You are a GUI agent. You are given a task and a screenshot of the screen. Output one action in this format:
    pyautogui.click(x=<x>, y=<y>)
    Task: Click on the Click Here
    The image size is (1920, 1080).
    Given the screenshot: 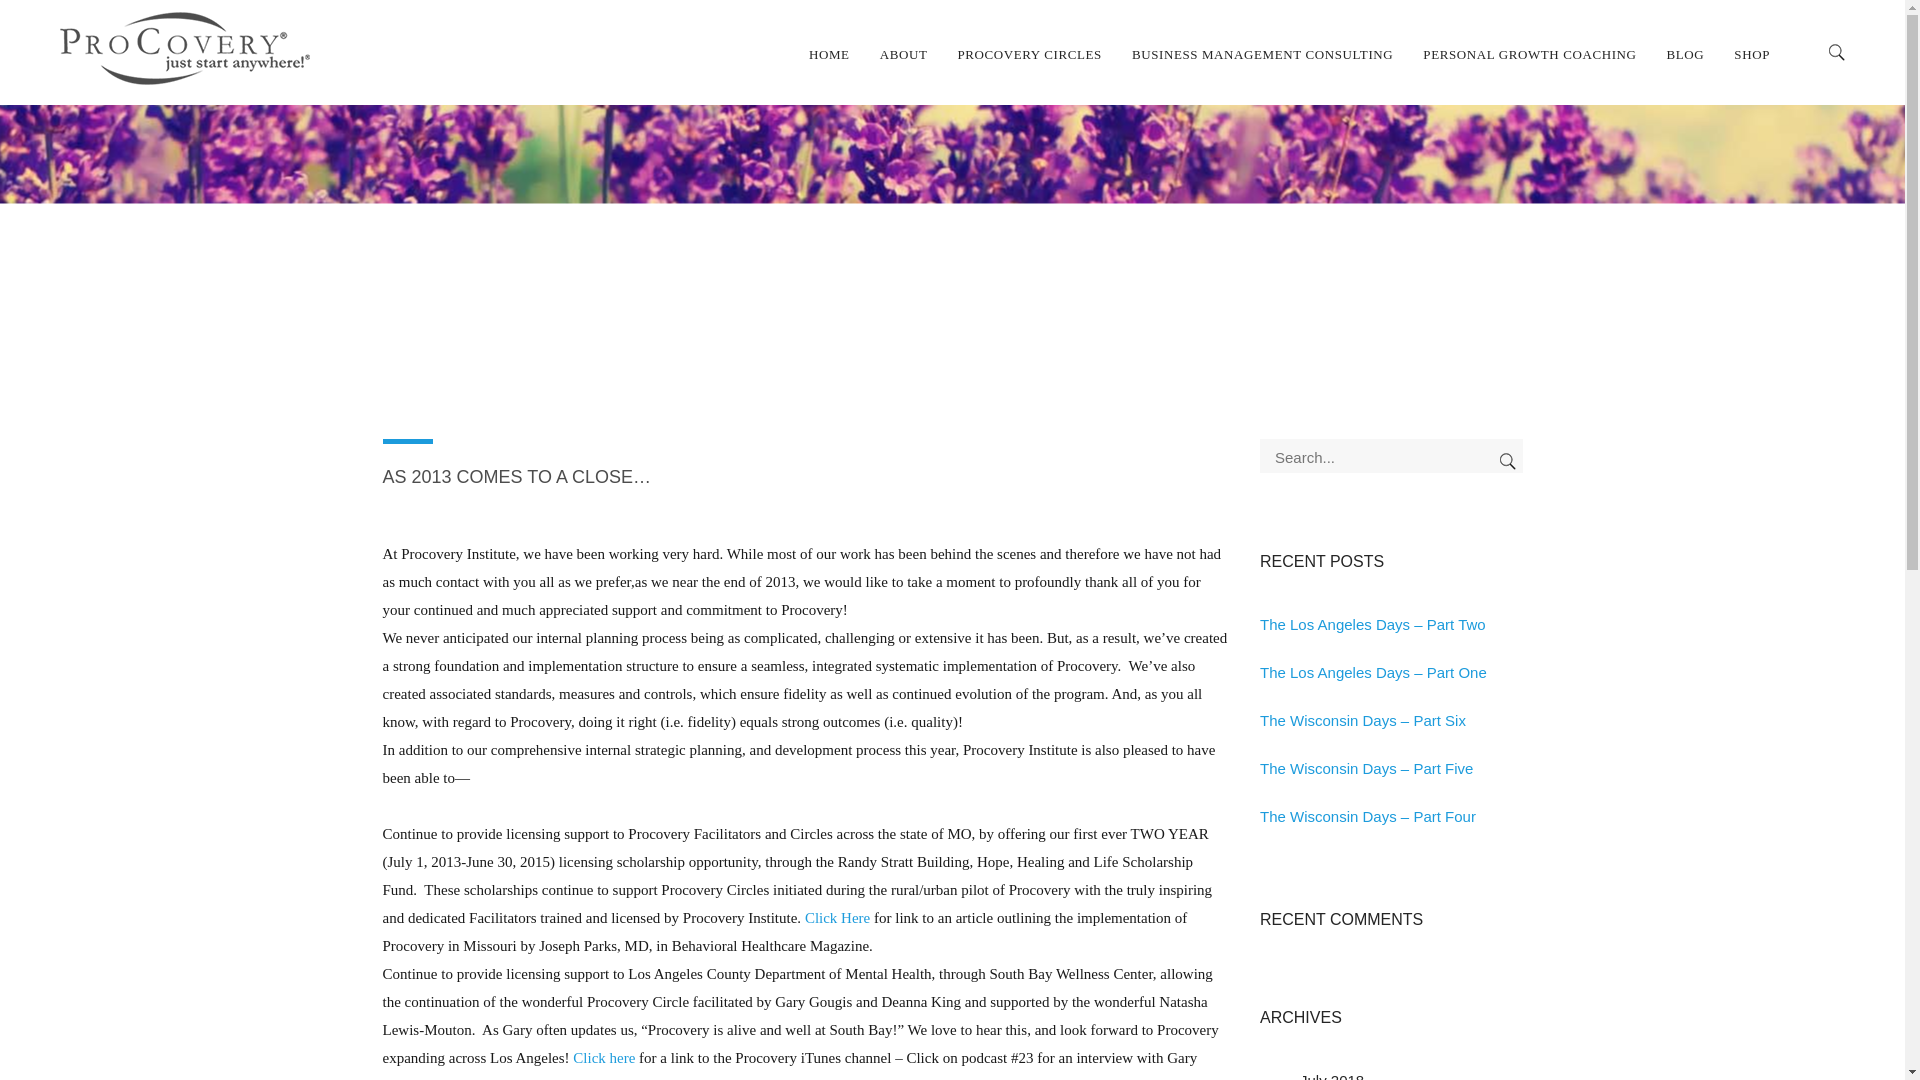 What is the action you would take?
    pyautogui.click(x=836, y=918)
    